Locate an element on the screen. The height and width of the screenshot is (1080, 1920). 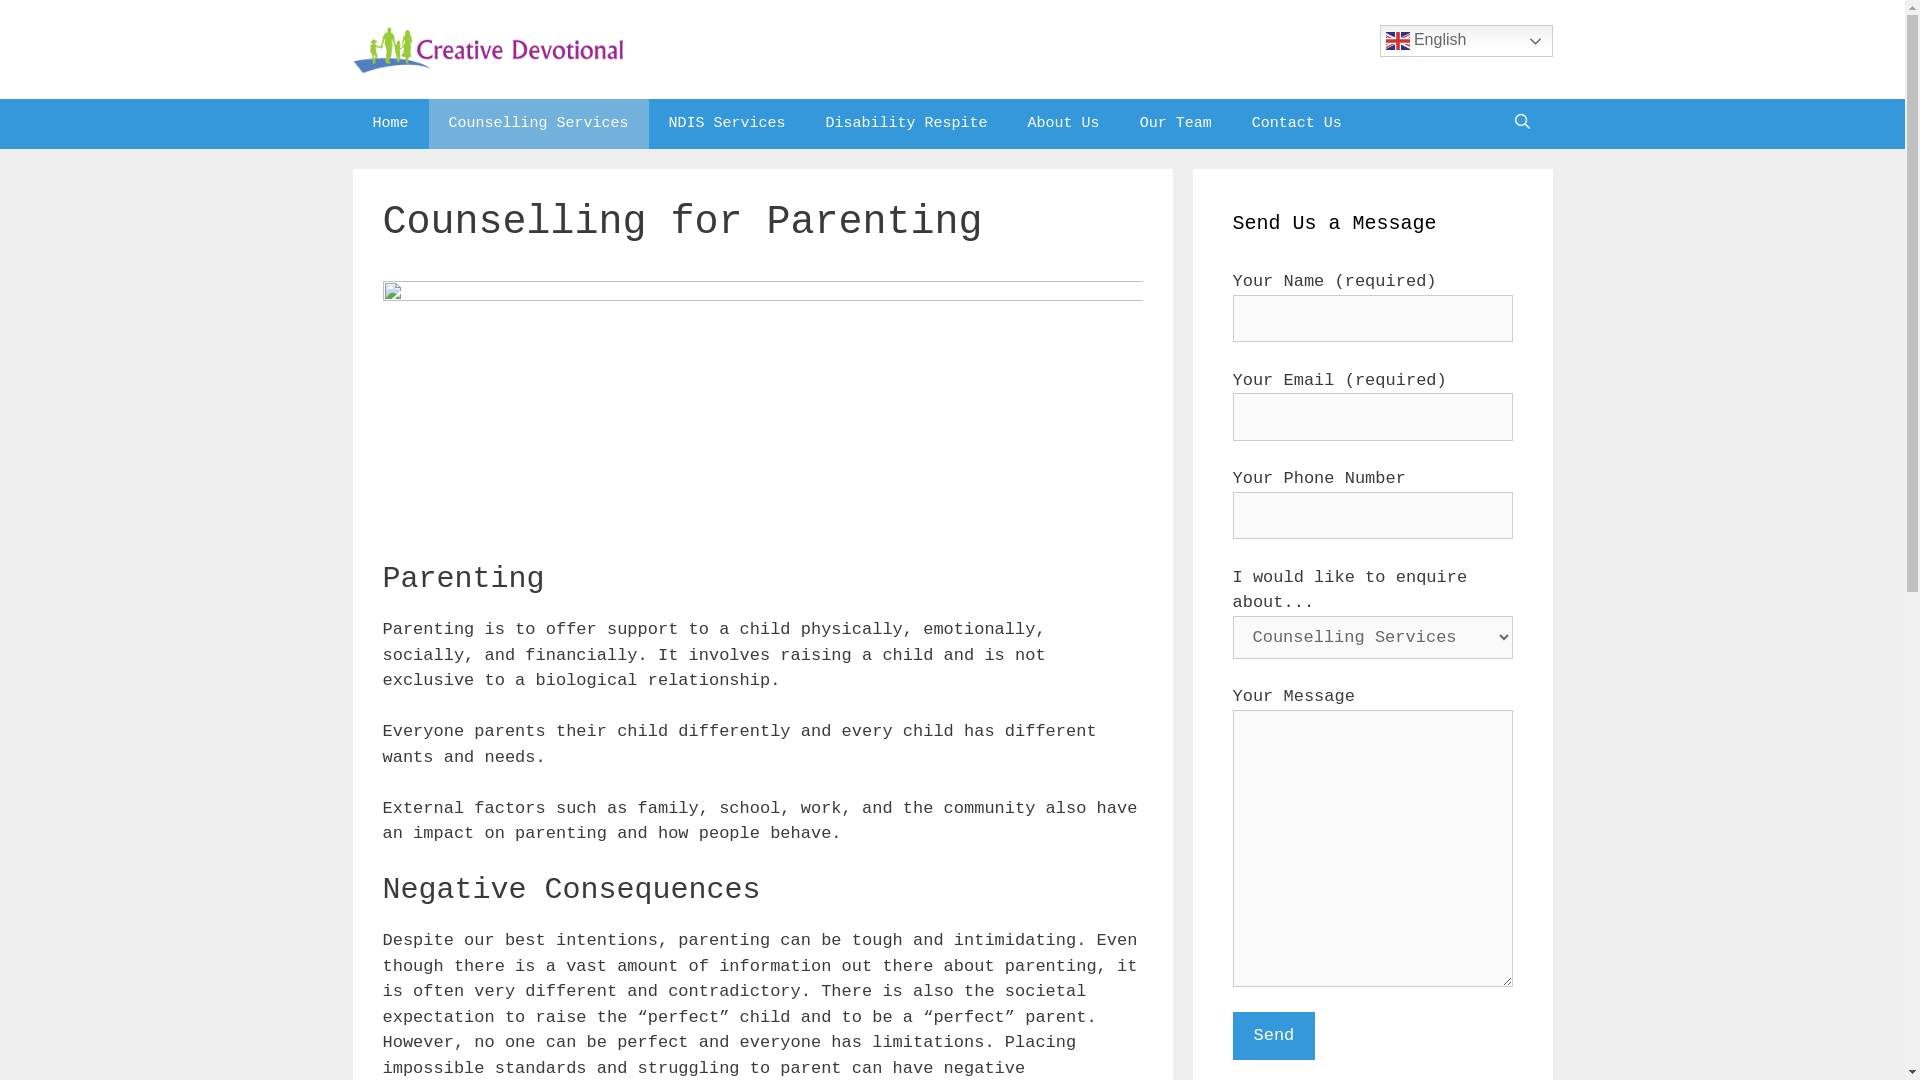
Disability Respite is located at coordinates (907, 124).